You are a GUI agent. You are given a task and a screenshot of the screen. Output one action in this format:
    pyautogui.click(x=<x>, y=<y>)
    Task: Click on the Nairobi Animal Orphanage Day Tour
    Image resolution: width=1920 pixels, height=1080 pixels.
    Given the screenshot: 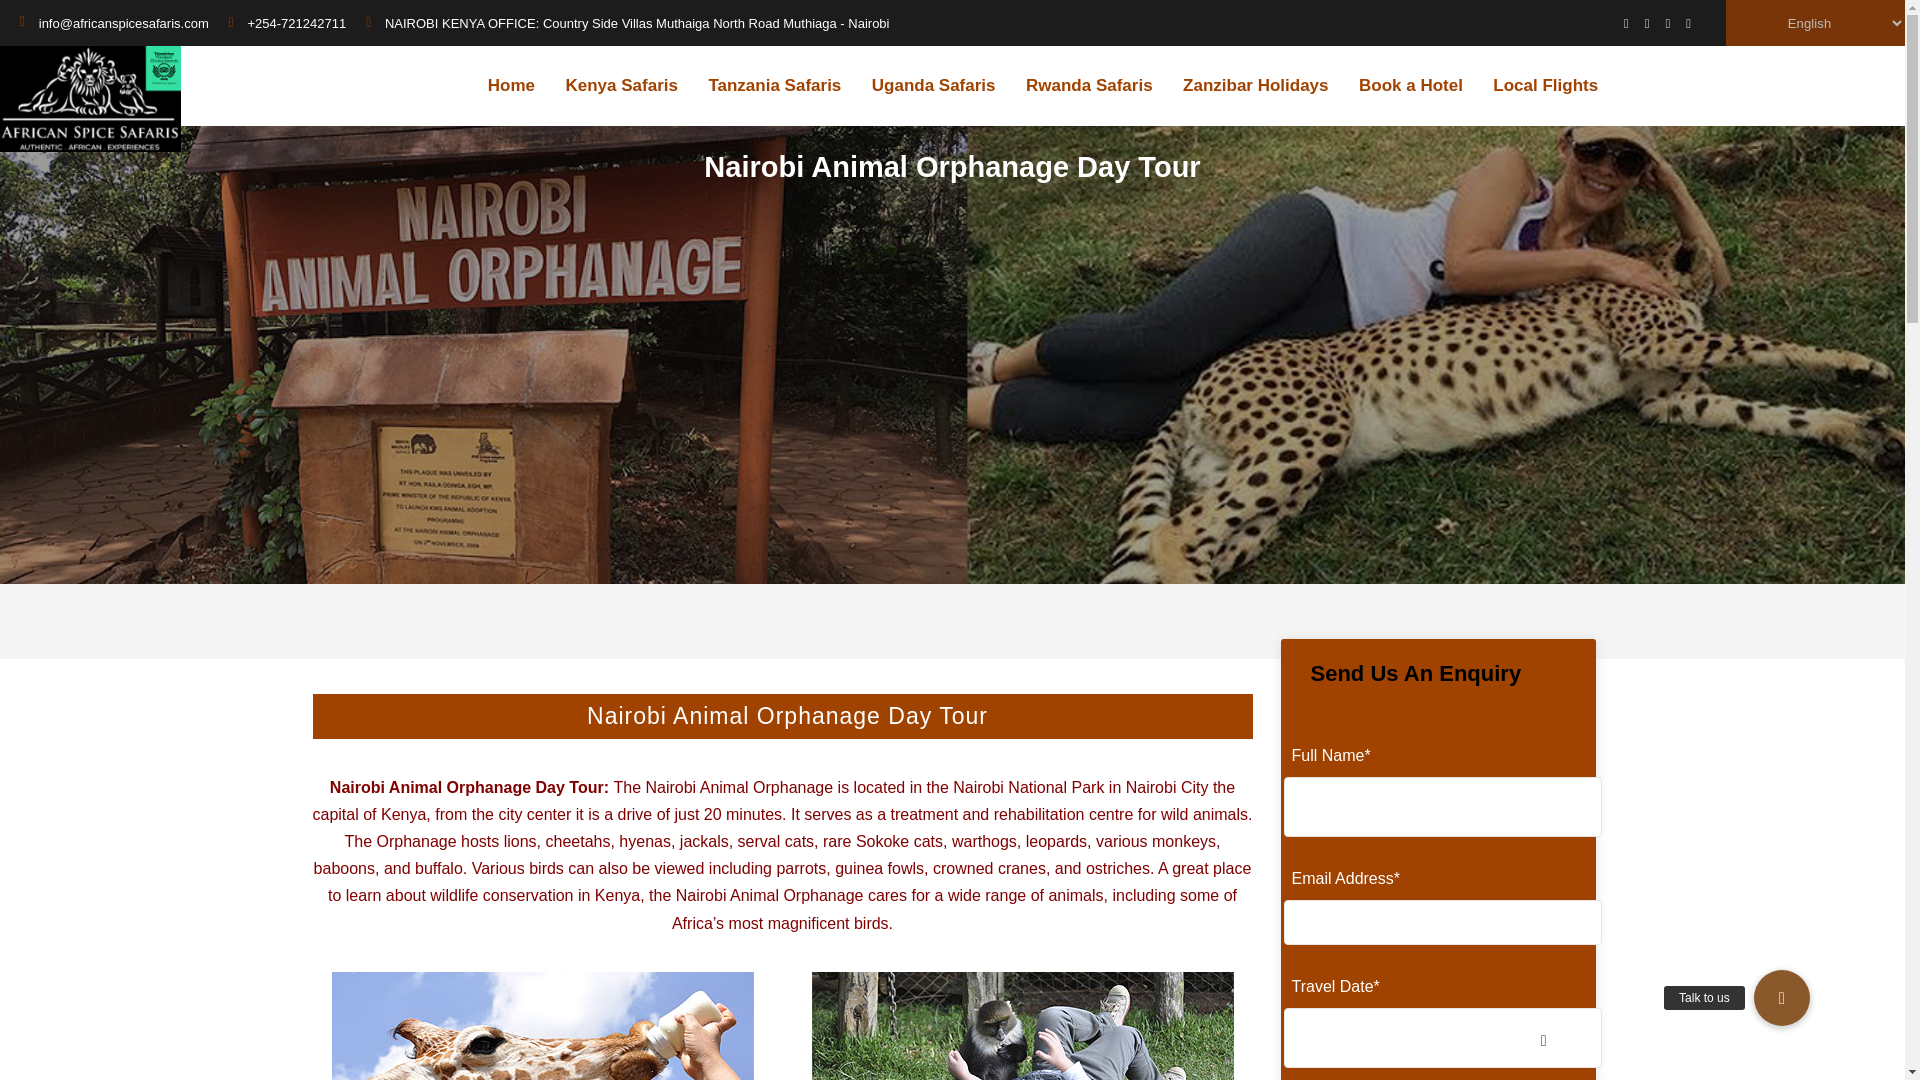 What is the action you would take?
    pyautogui.click(x=467, y=786)
    